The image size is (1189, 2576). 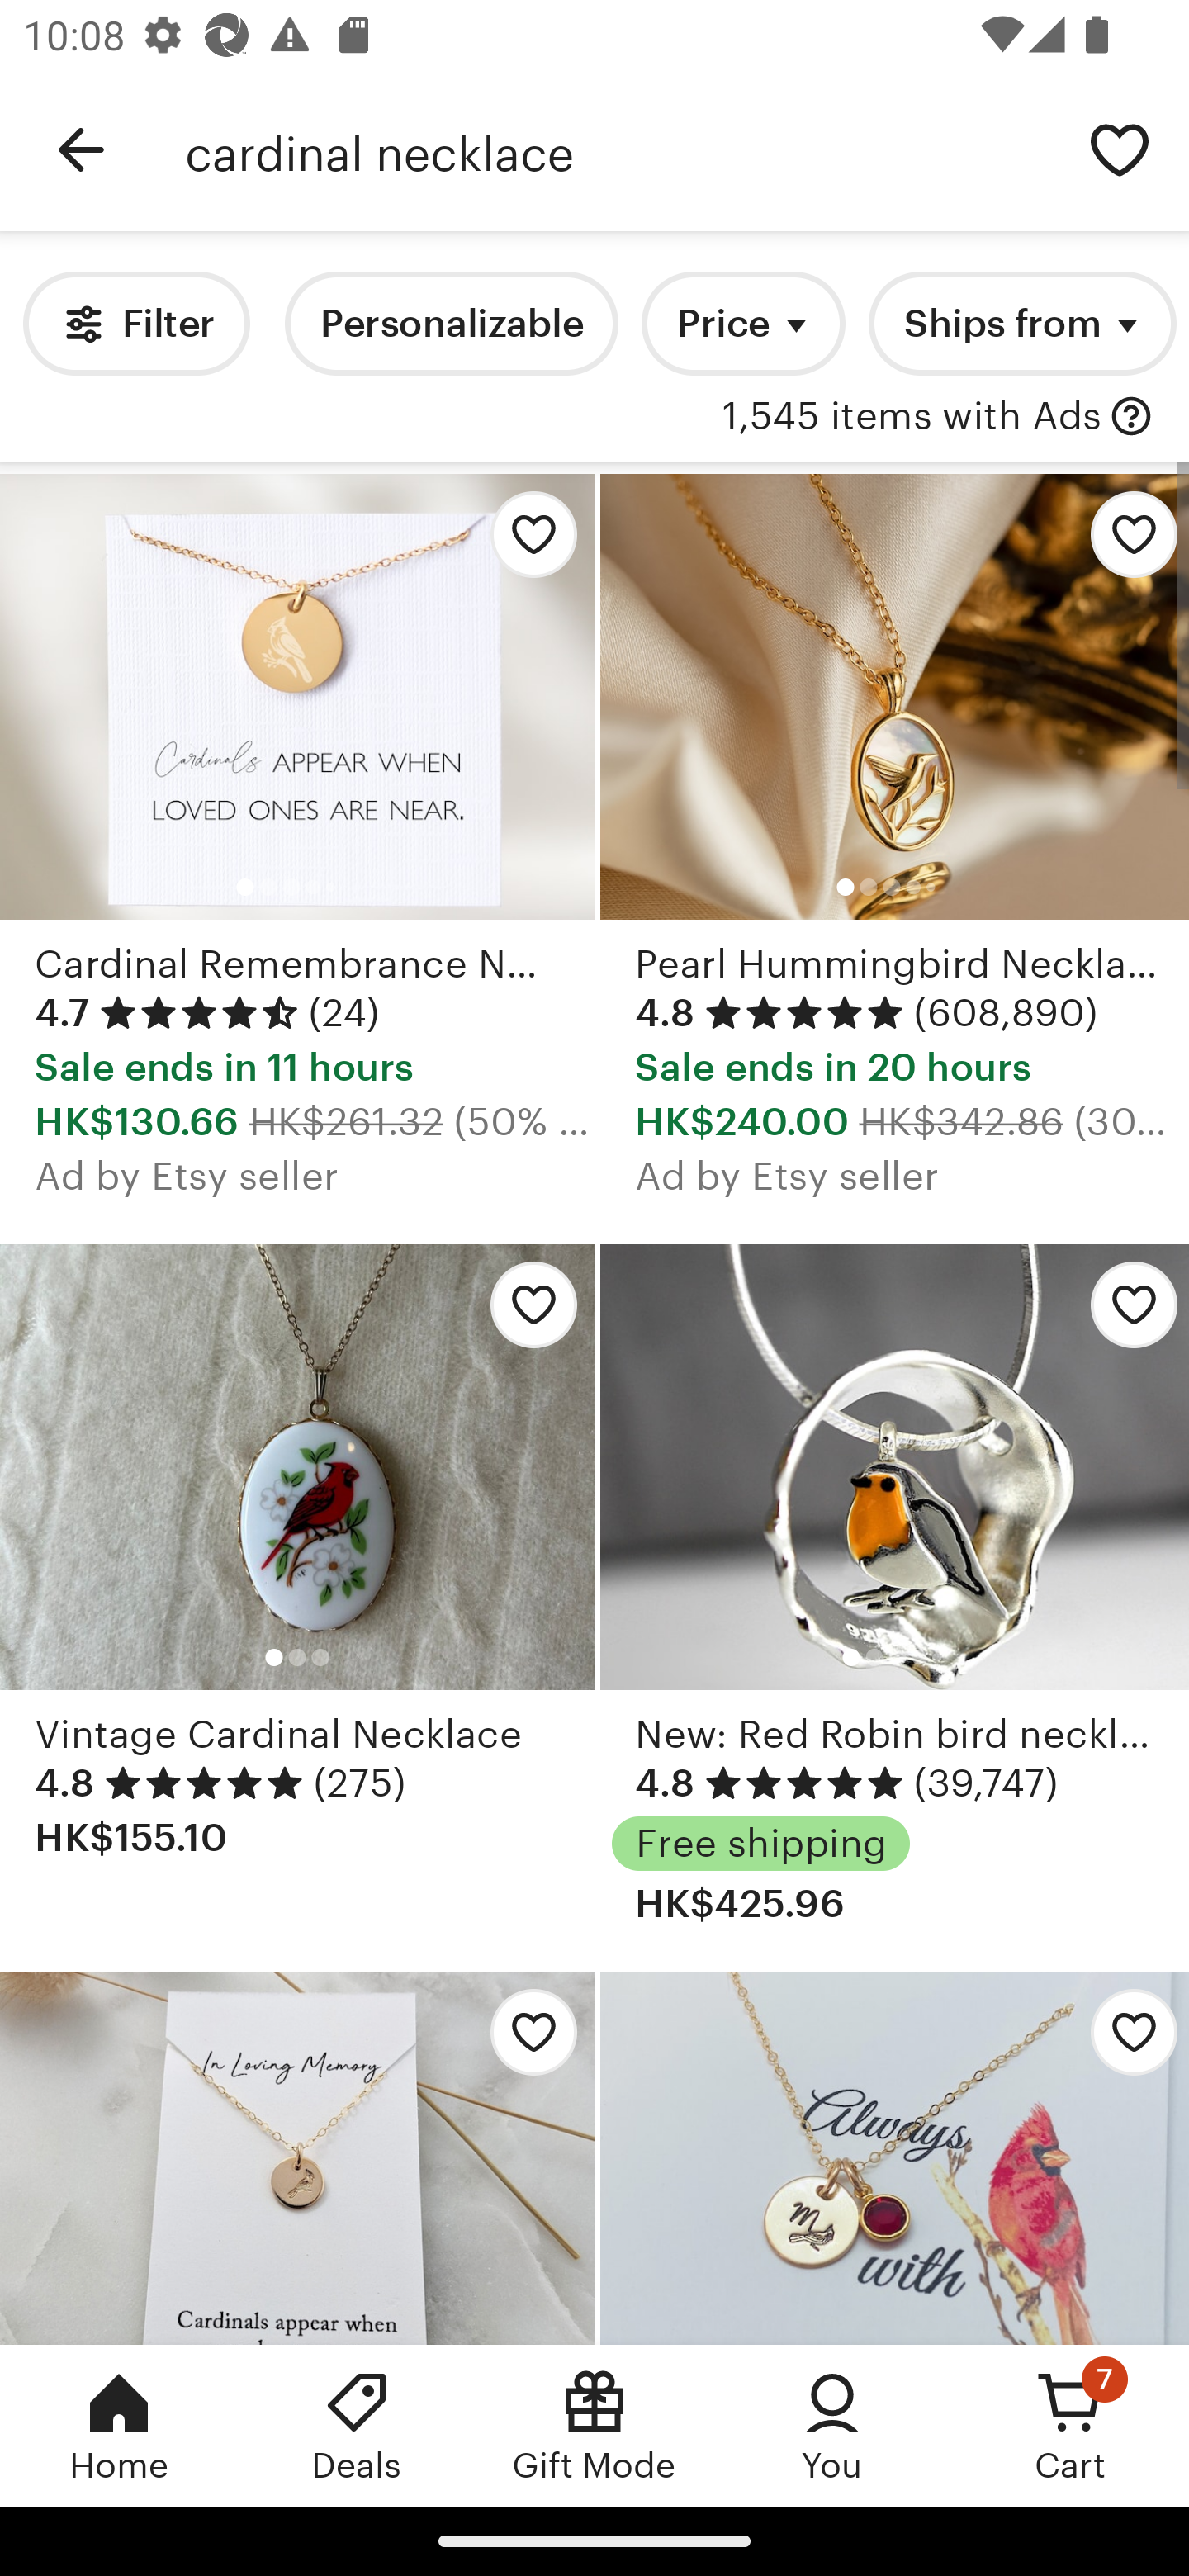 I want to click on 1,545 items with Ads, so click(x=912, y=417).